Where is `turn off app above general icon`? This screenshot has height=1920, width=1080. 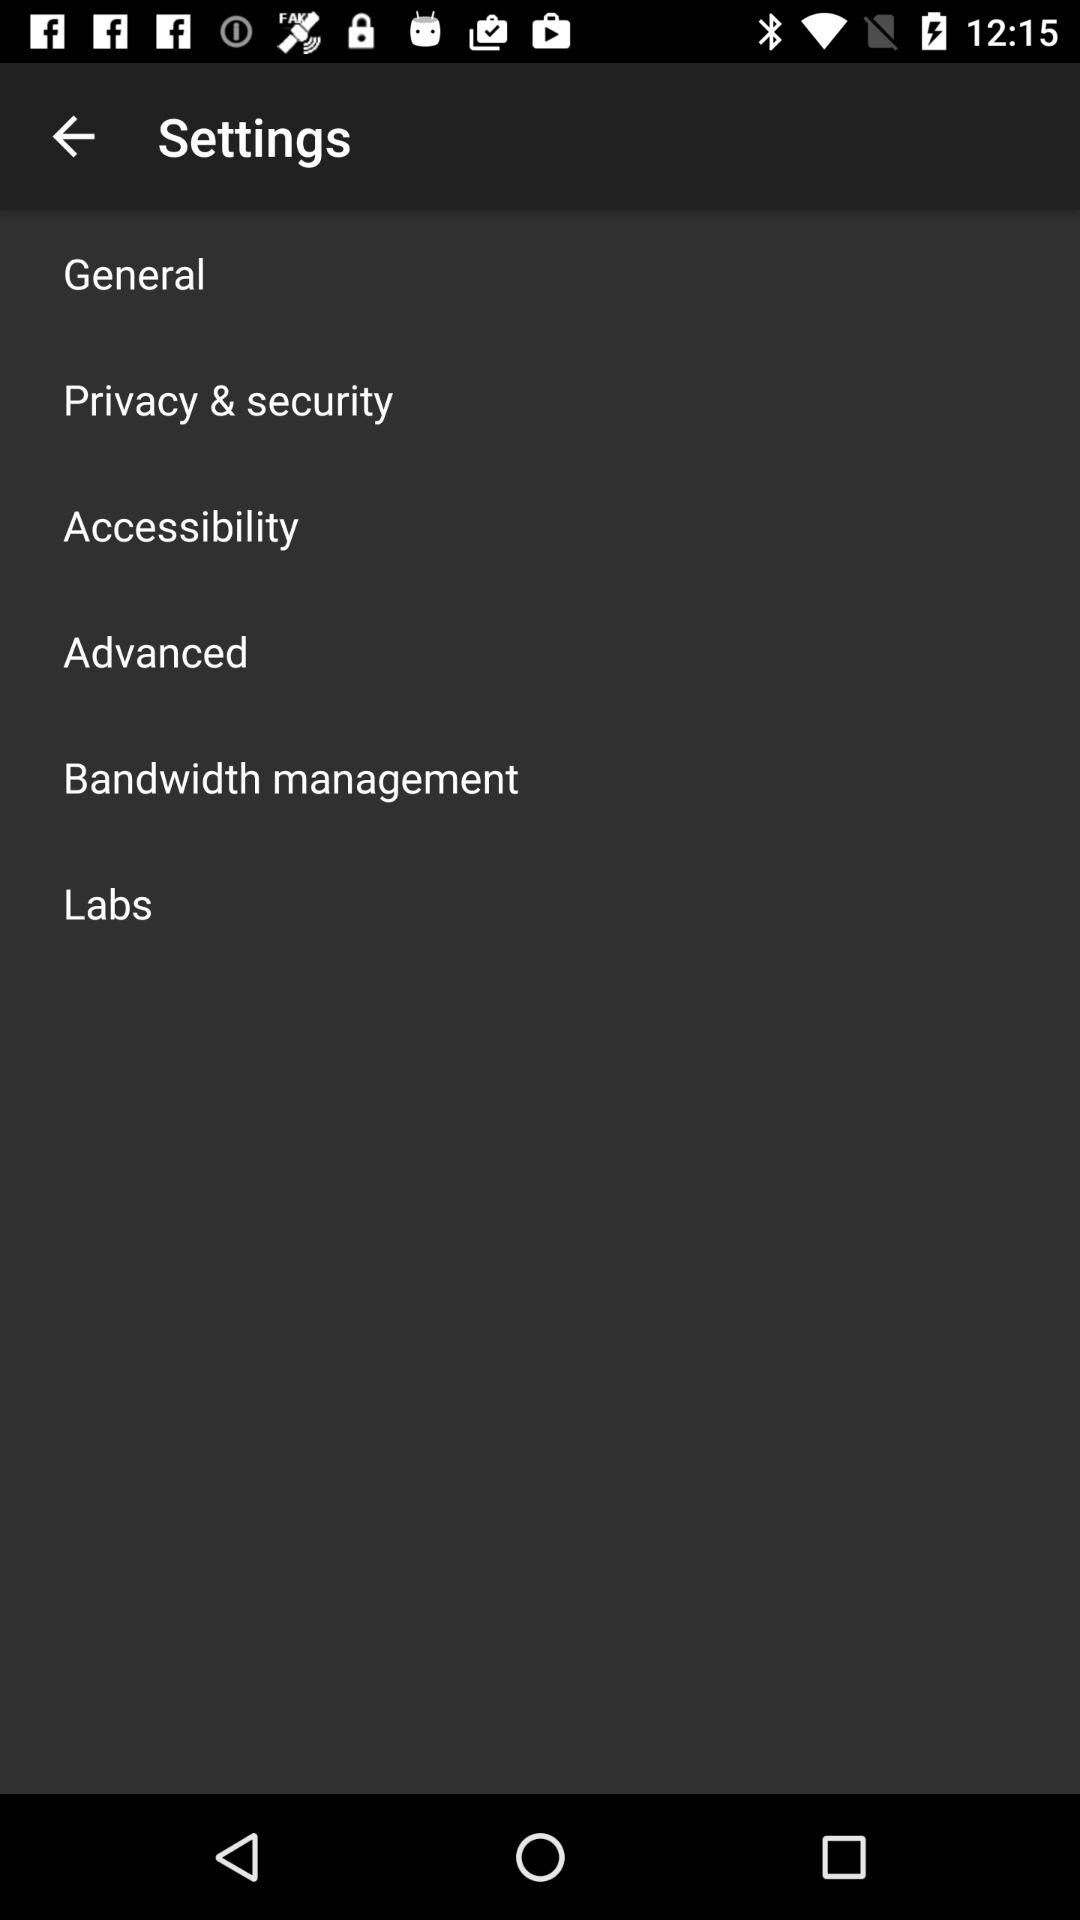 turn off app above general icon is located at coordinates (73, 136).